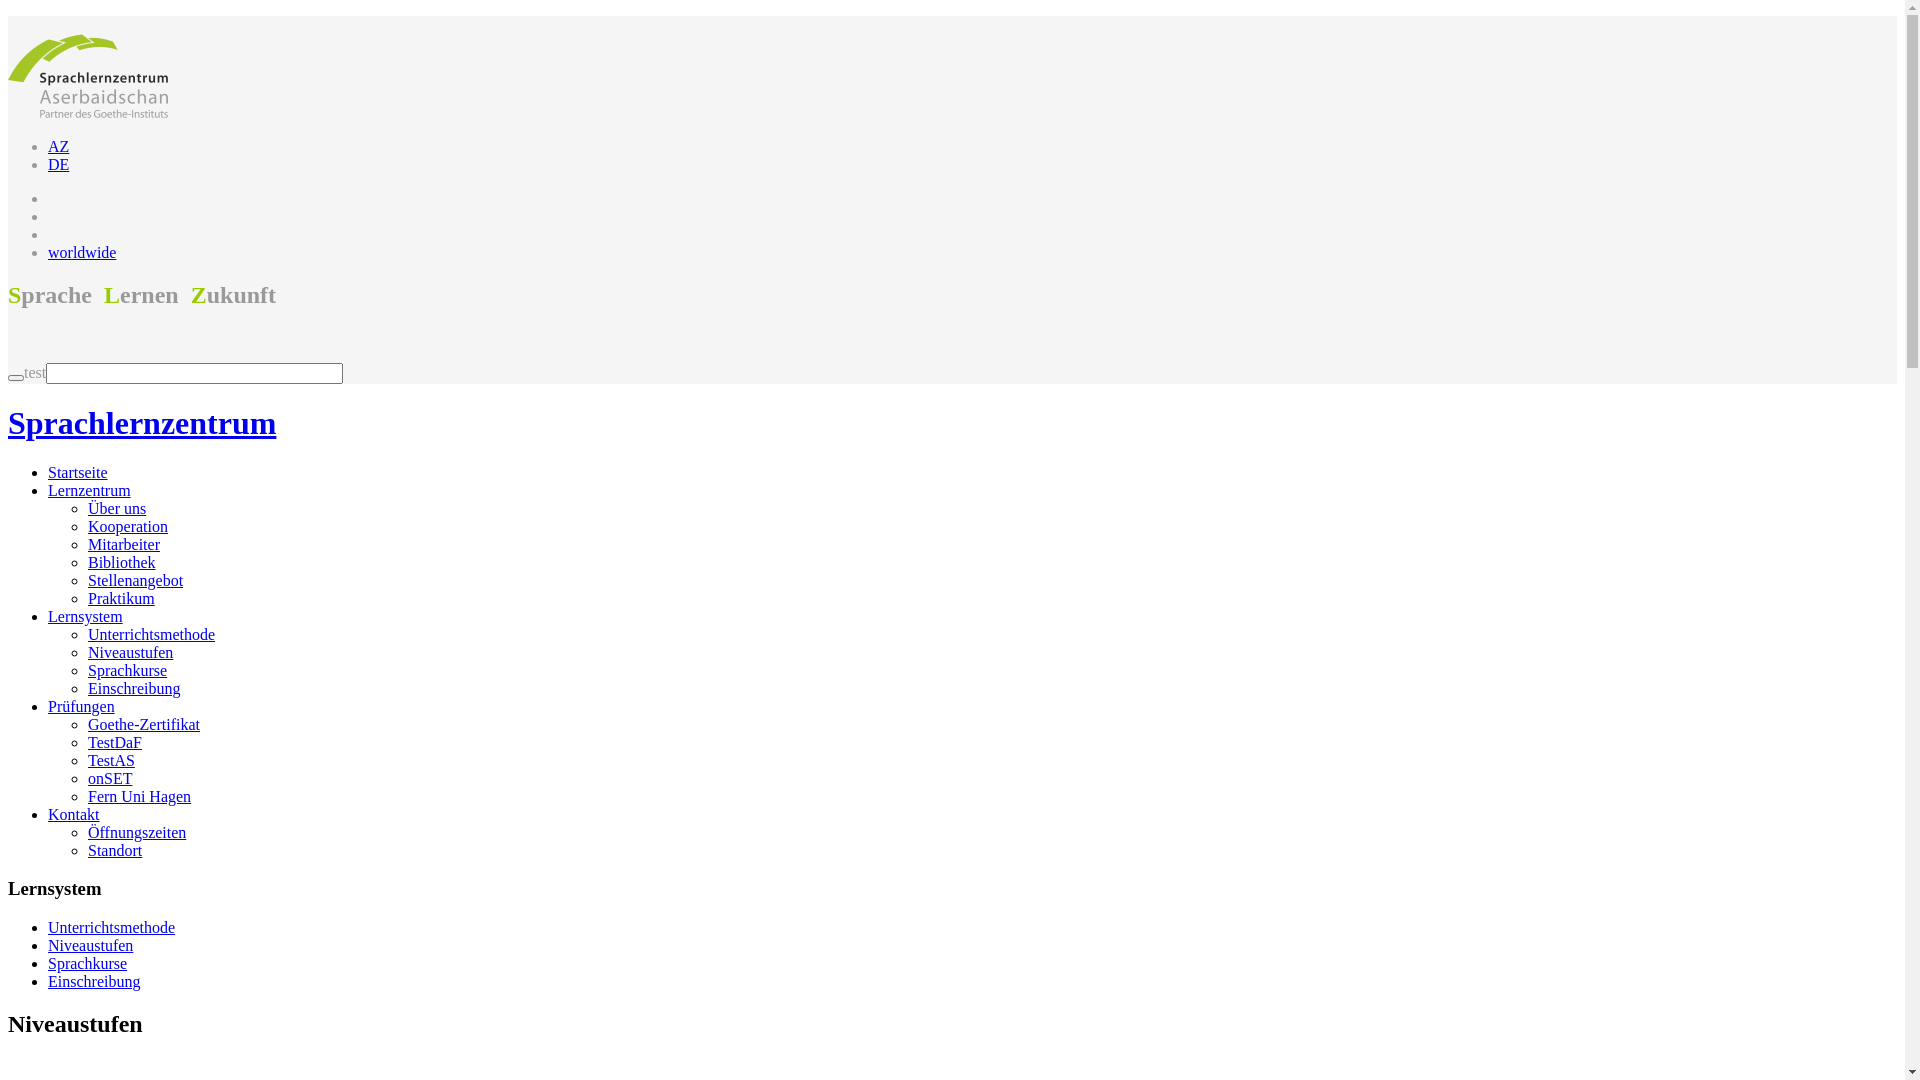  Describe the element at coordinates (58, 164) in the screenshot. I see `DE` at that location.